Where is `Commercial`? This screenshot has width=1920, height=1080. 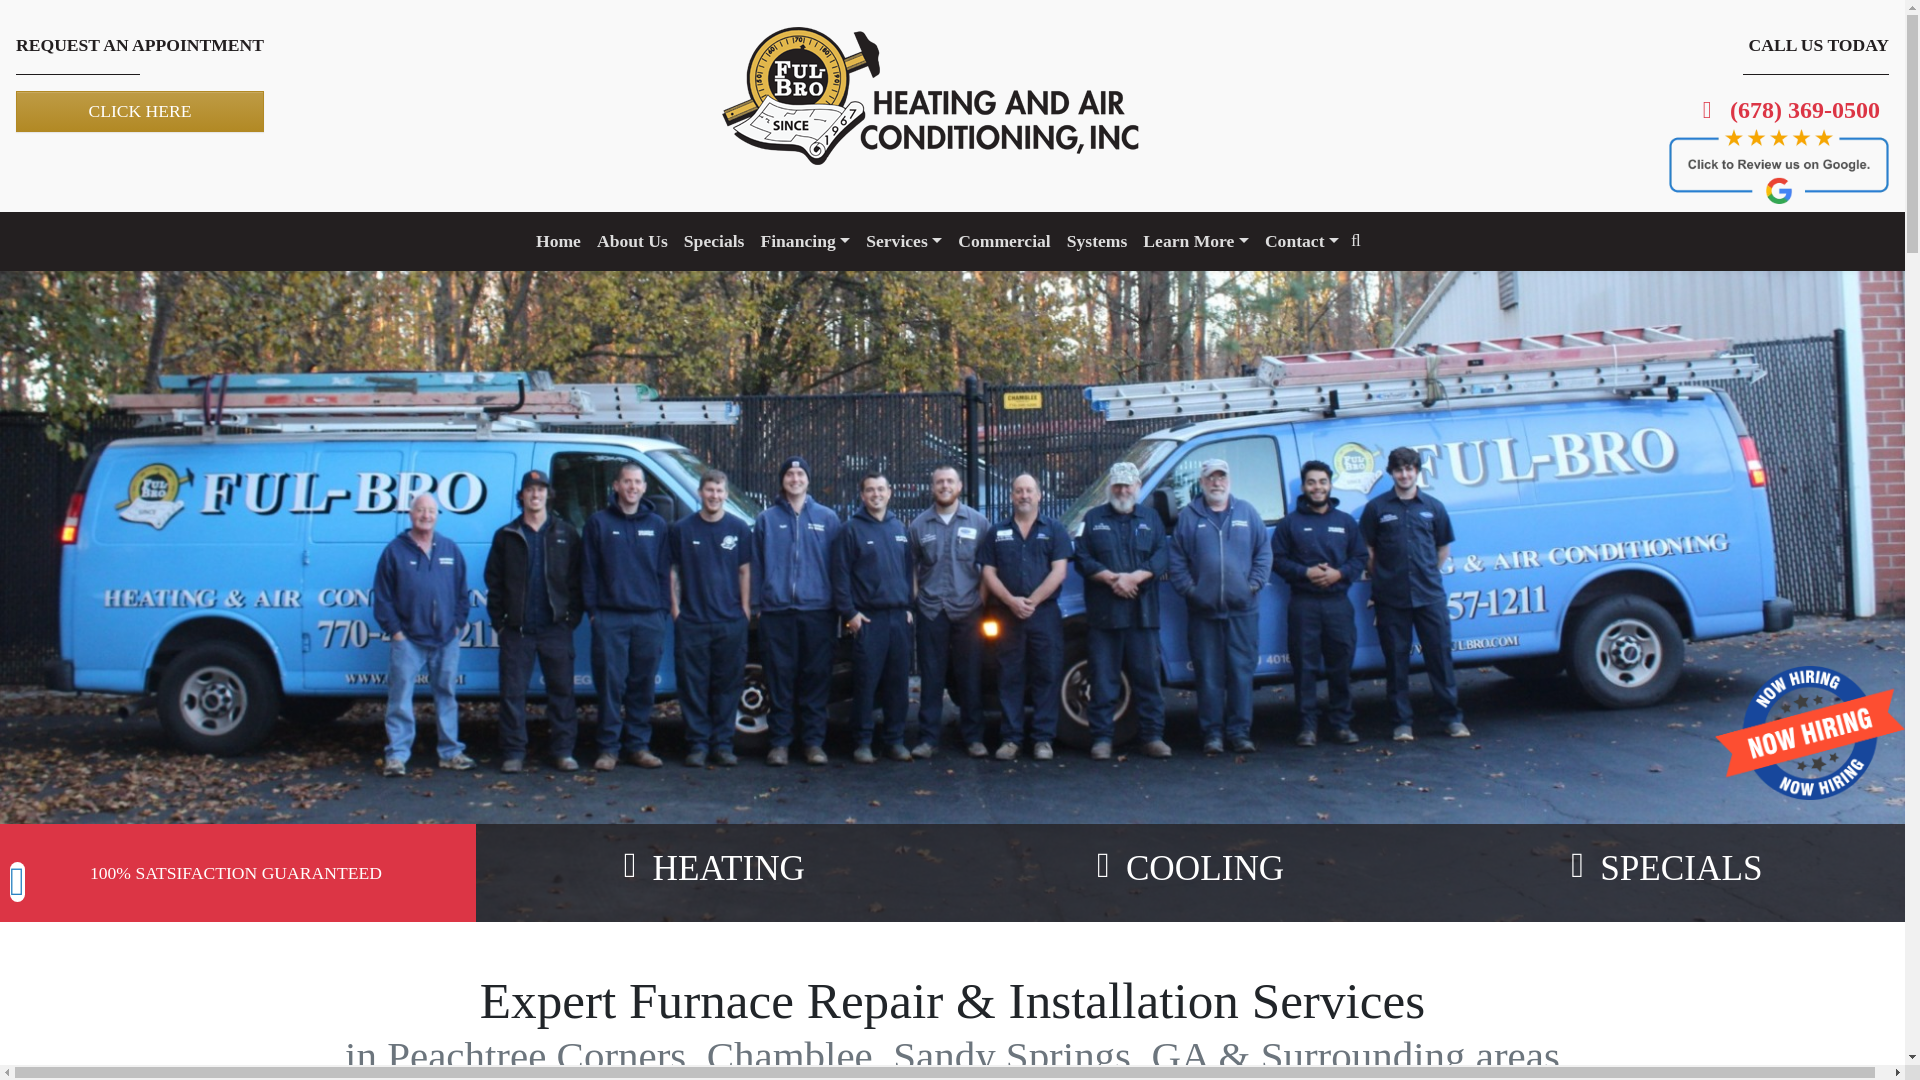 Commercial is located at coordinates (1004, 241).